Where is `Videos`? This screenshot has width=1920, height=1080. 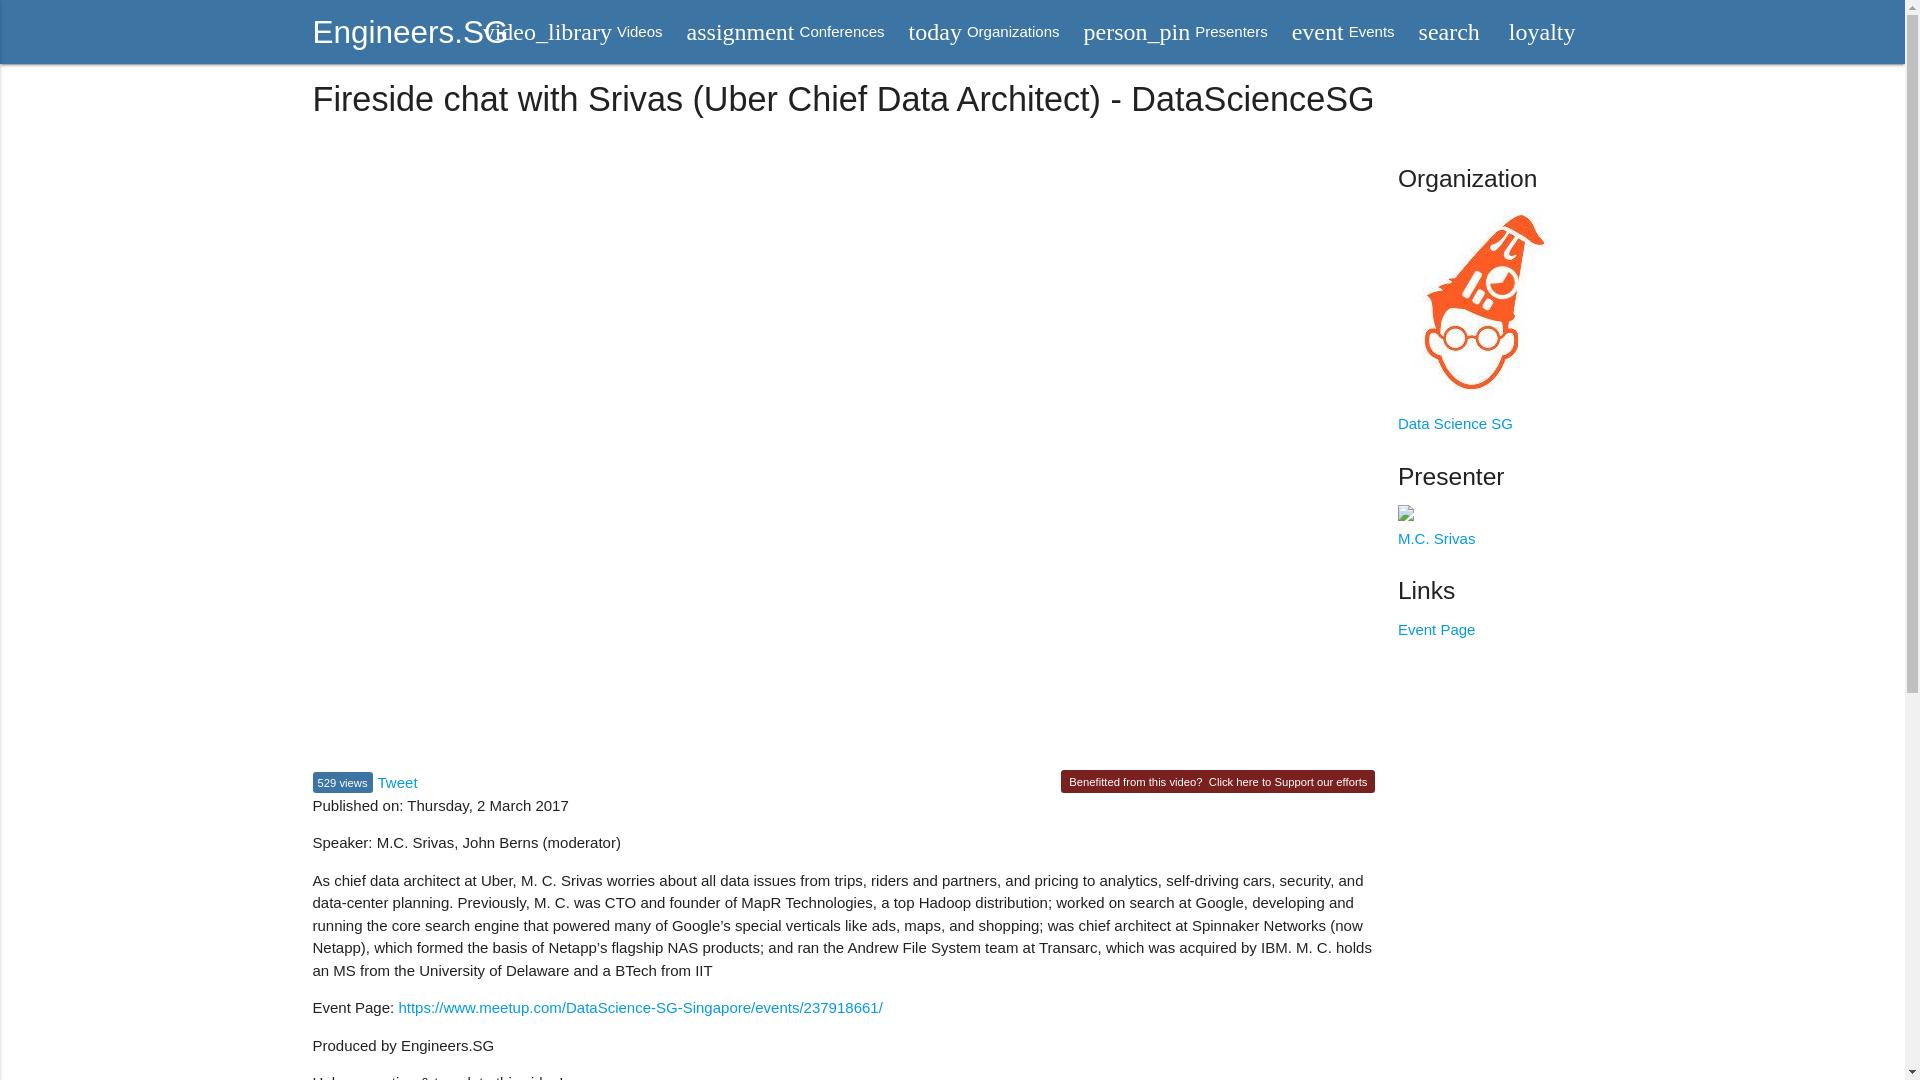
Videos is located at coordinates (984, 32).